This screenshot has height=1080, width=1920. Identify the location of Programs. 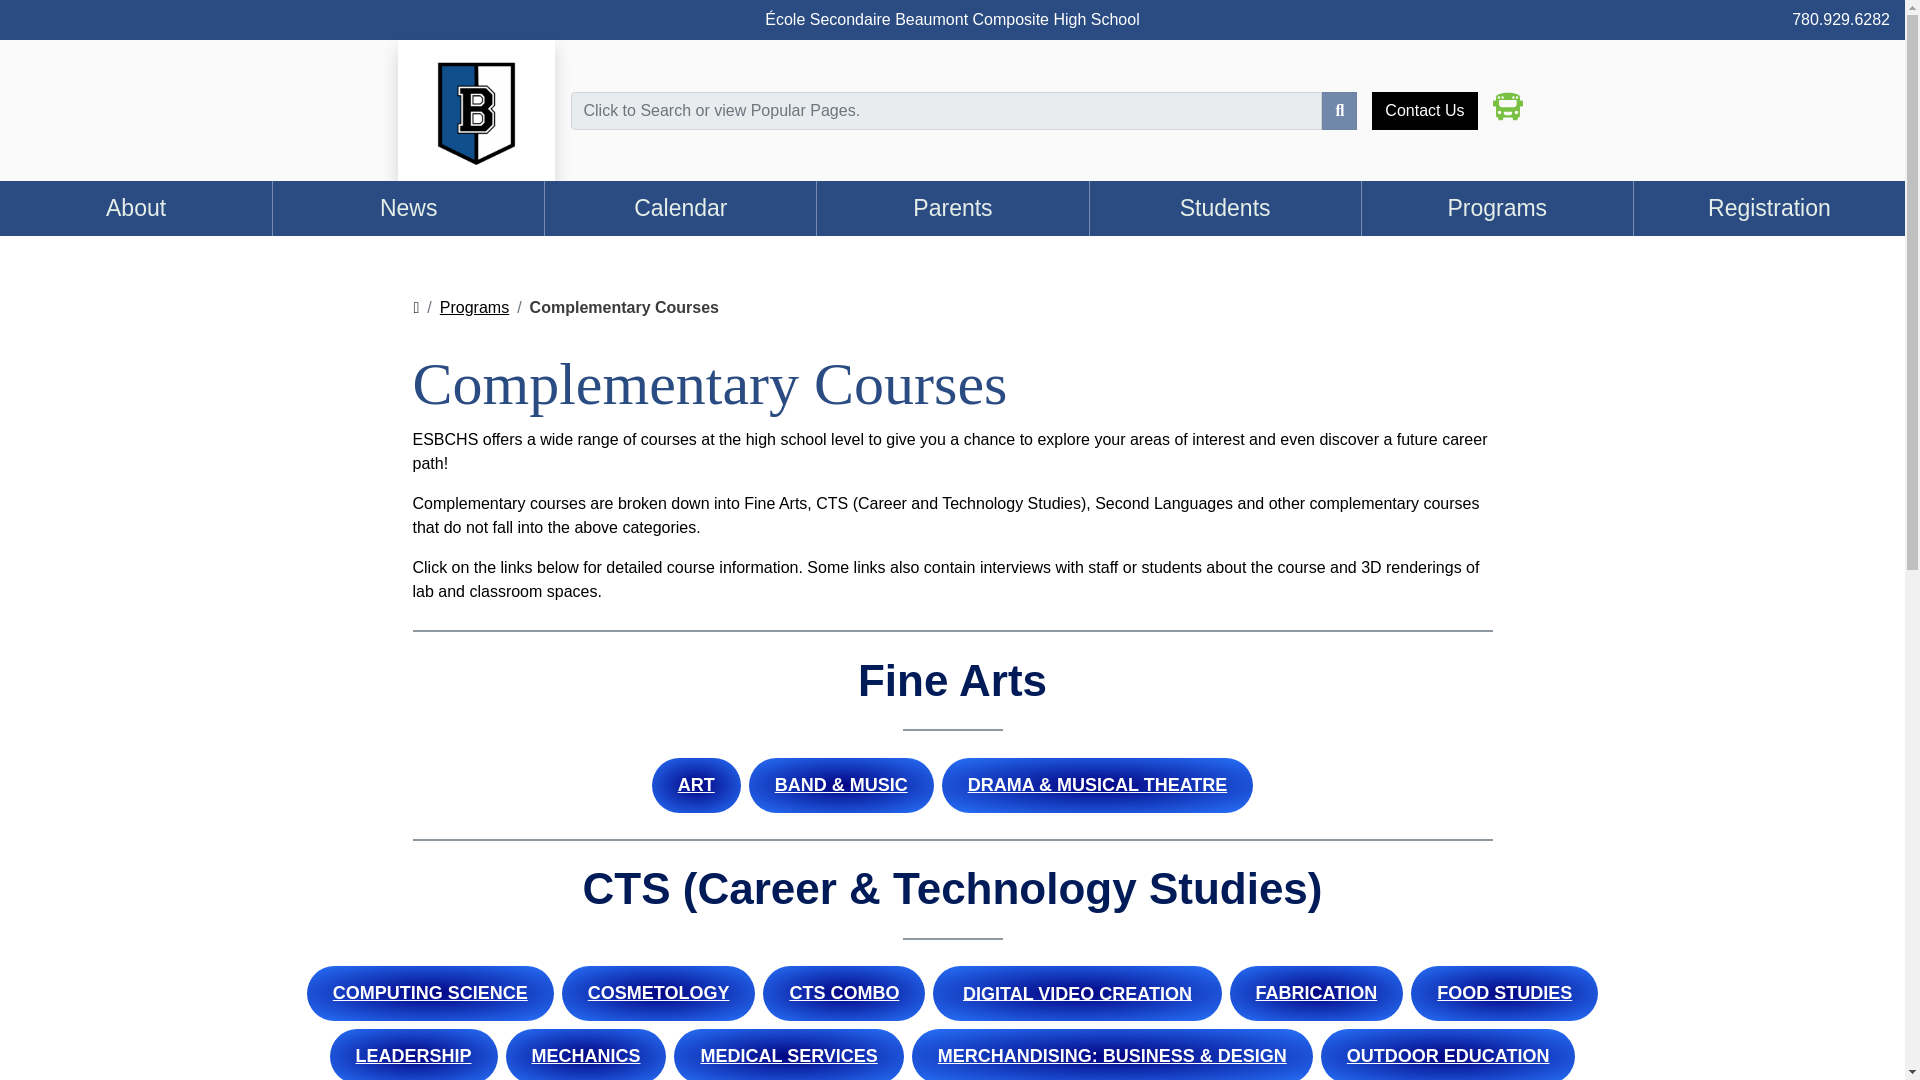
(474, 308).